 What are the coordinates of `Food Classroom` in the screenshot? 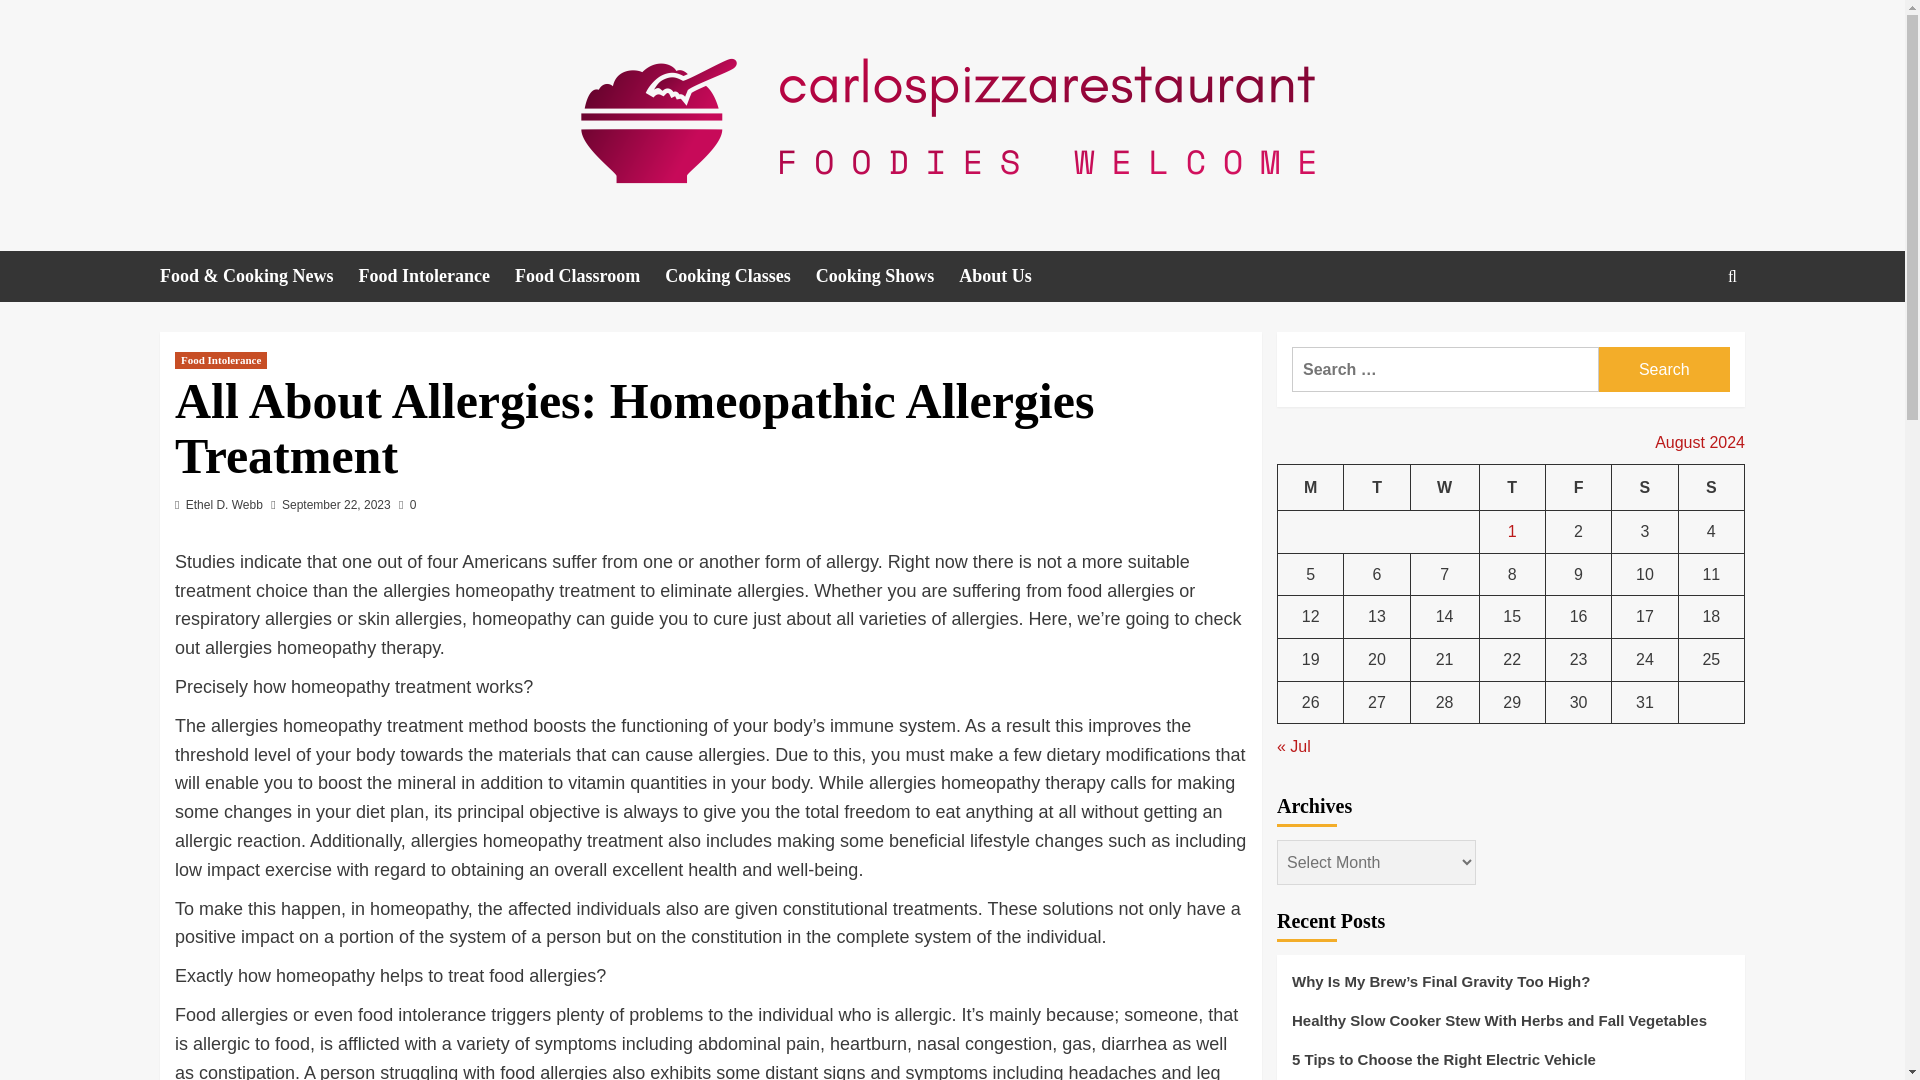 It's located at (589, 276).